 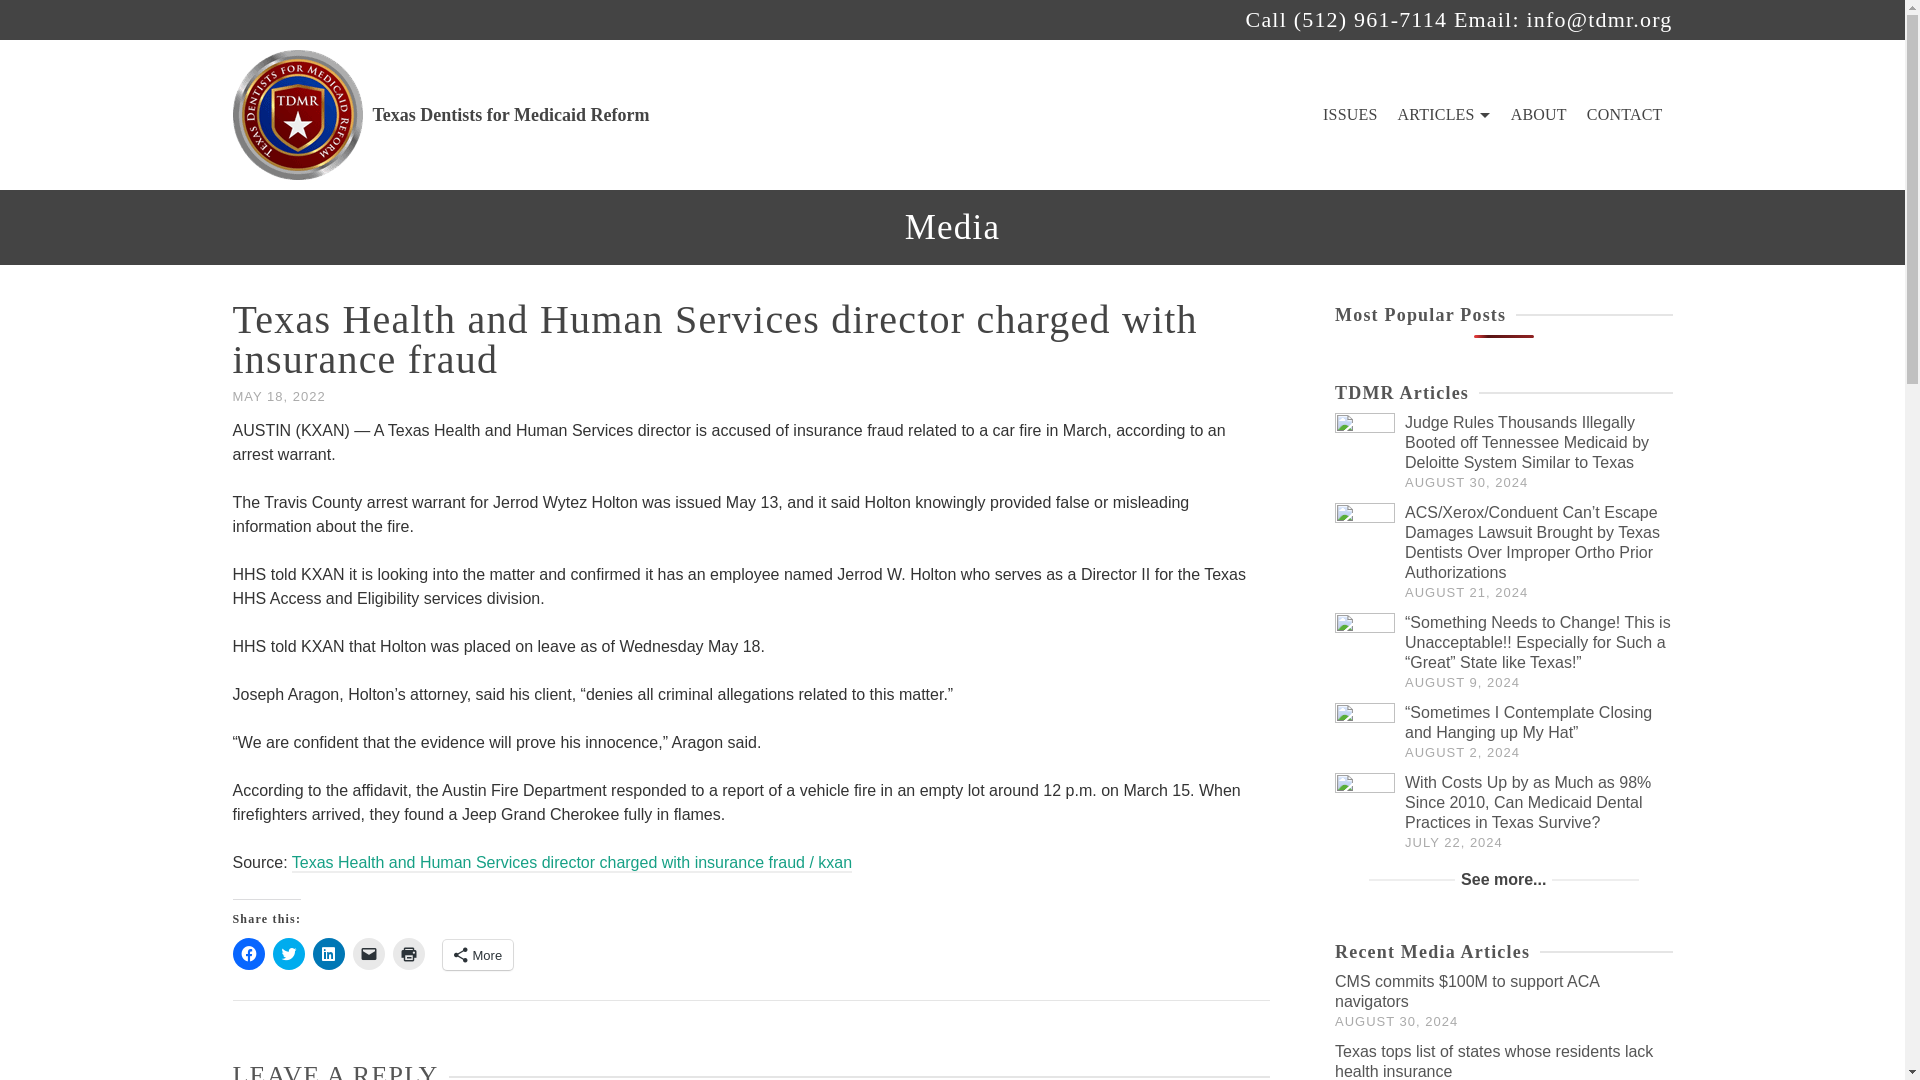 I want to click on Click to share on LinkedIn, so click(x=327, y=954).